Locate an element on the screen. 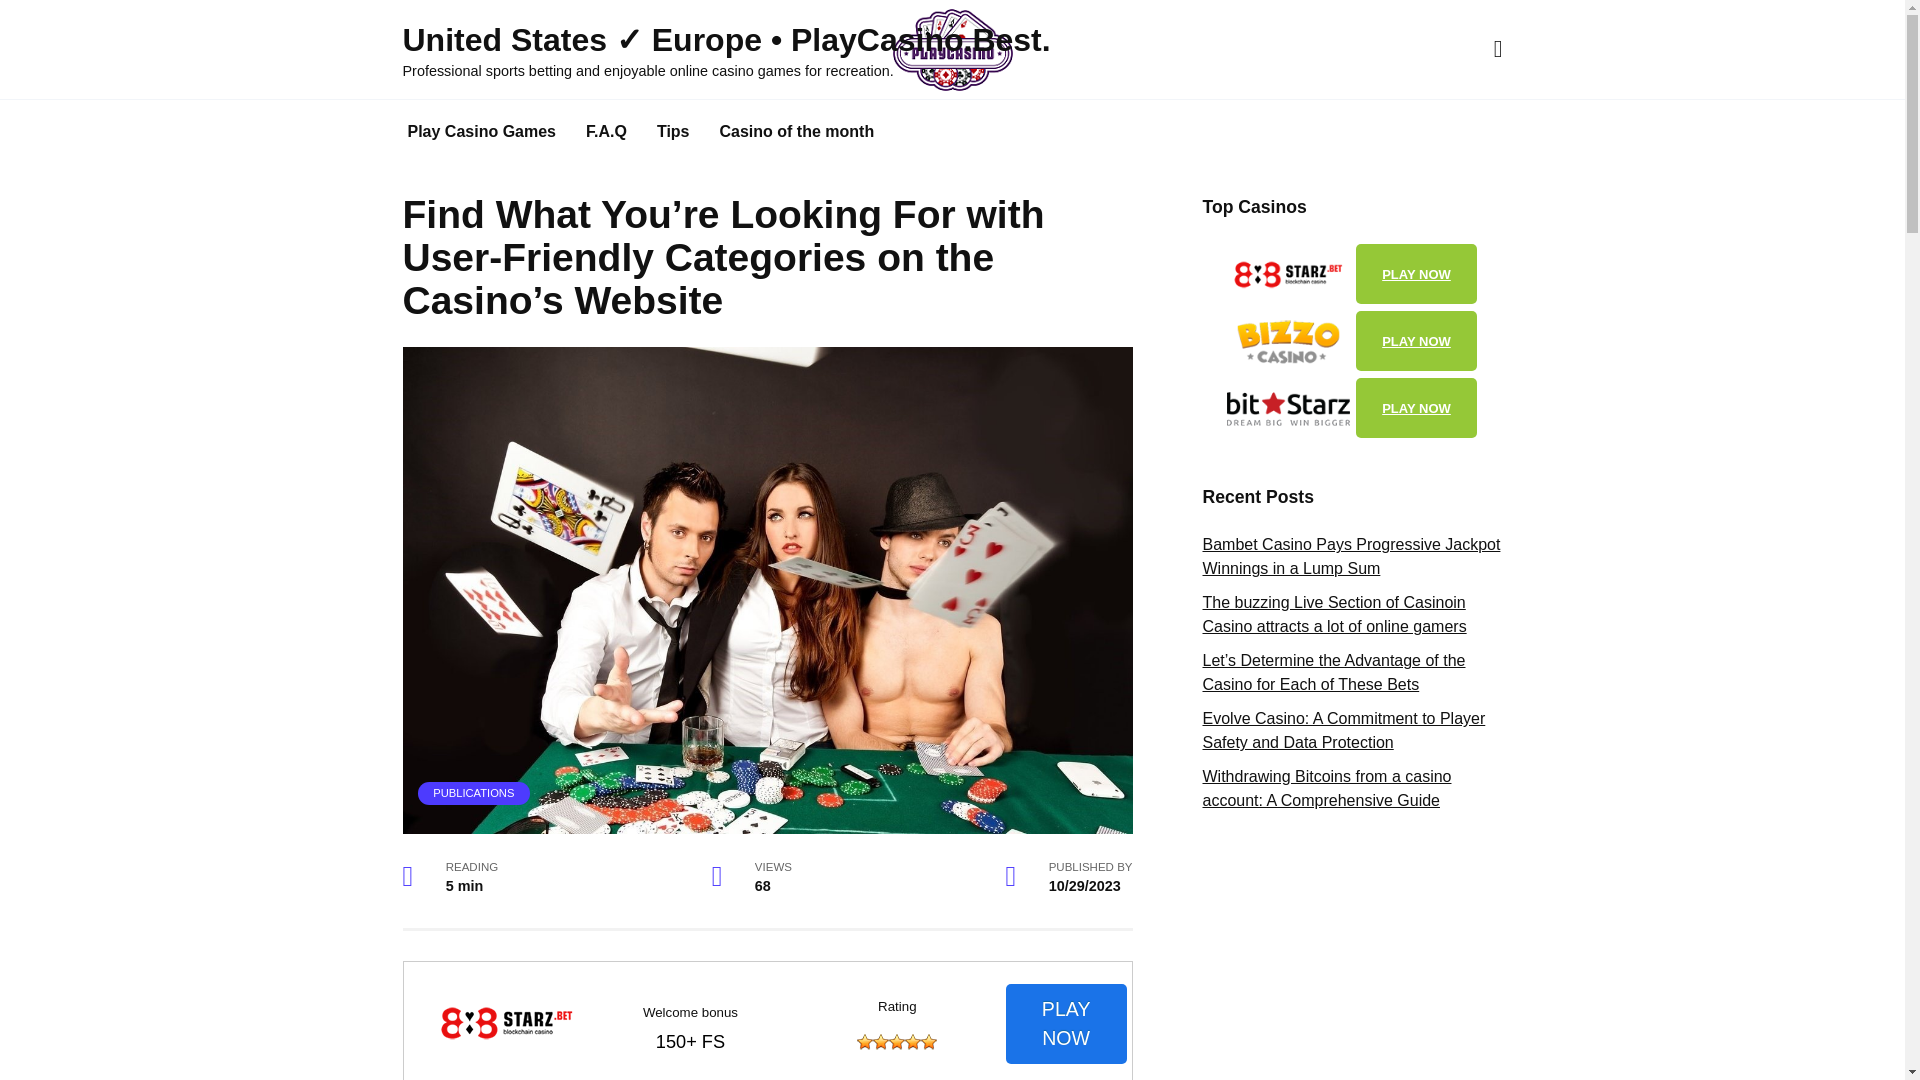 The width and height of the screenshot is (1920, 1080). PLAY NOW is located at coordinates (1416, 341).